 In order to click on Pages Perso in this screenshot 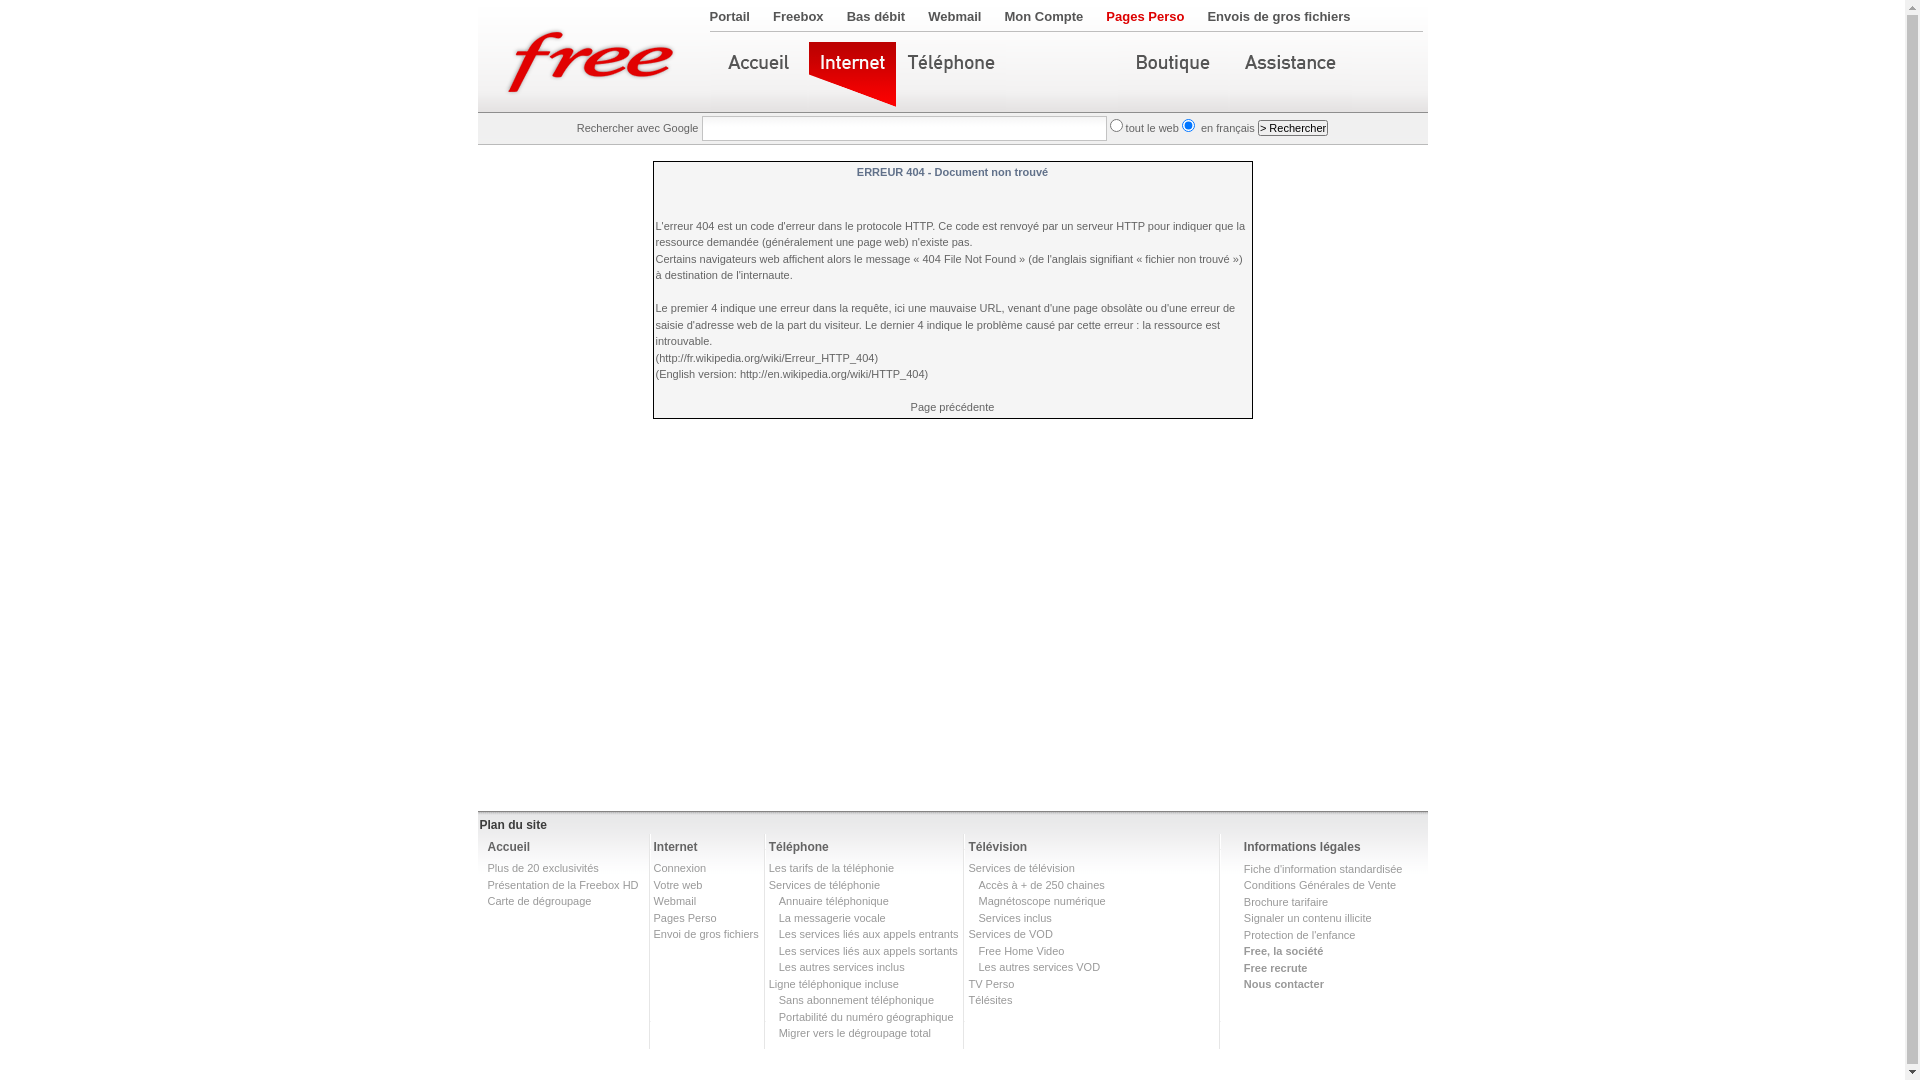, I will do `click(1145, 16)`.